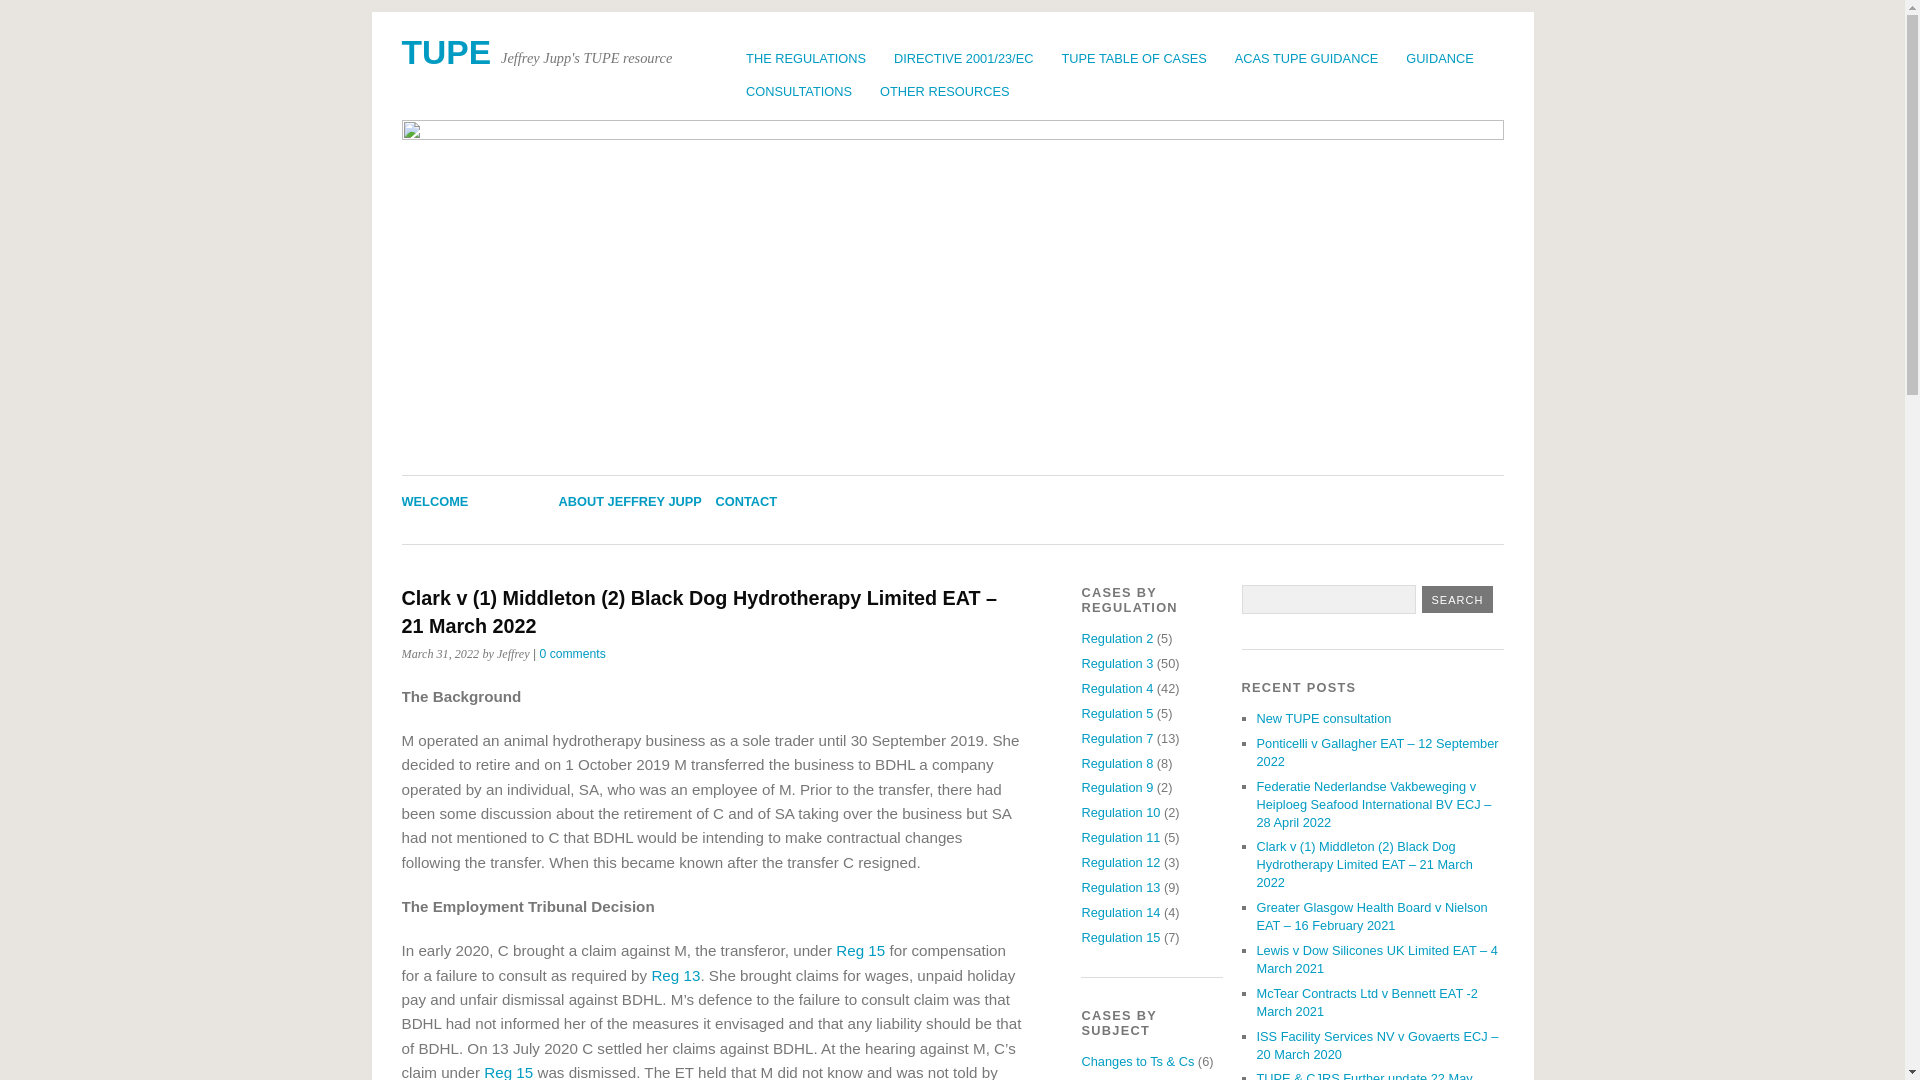 This screenshot has height=1080, width=1920. Describe the element at coordinates (944, 91) in the screenshot. I see `OTHER RESOURCES` at that location.